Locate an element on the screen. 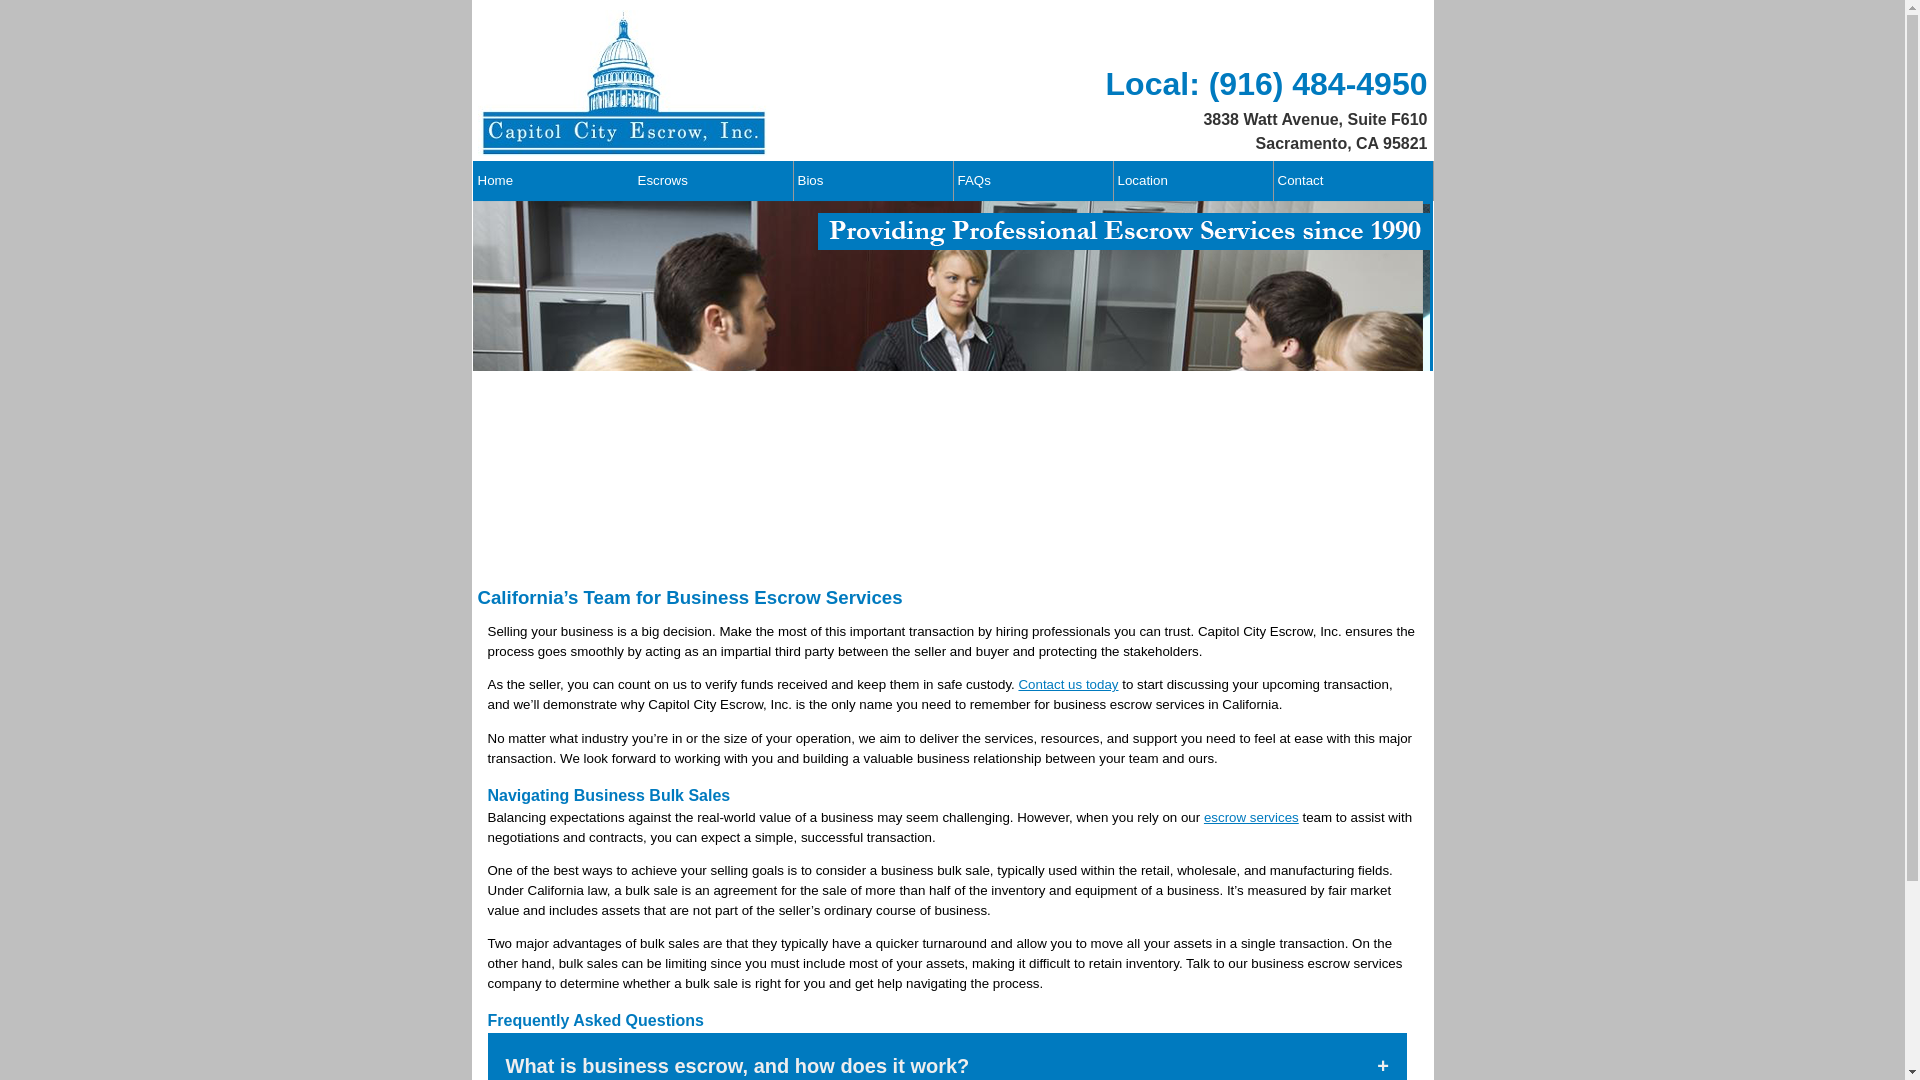 This screenshot has height=1080, width=1920. Contact us today is located at coordinates (1067, 684).